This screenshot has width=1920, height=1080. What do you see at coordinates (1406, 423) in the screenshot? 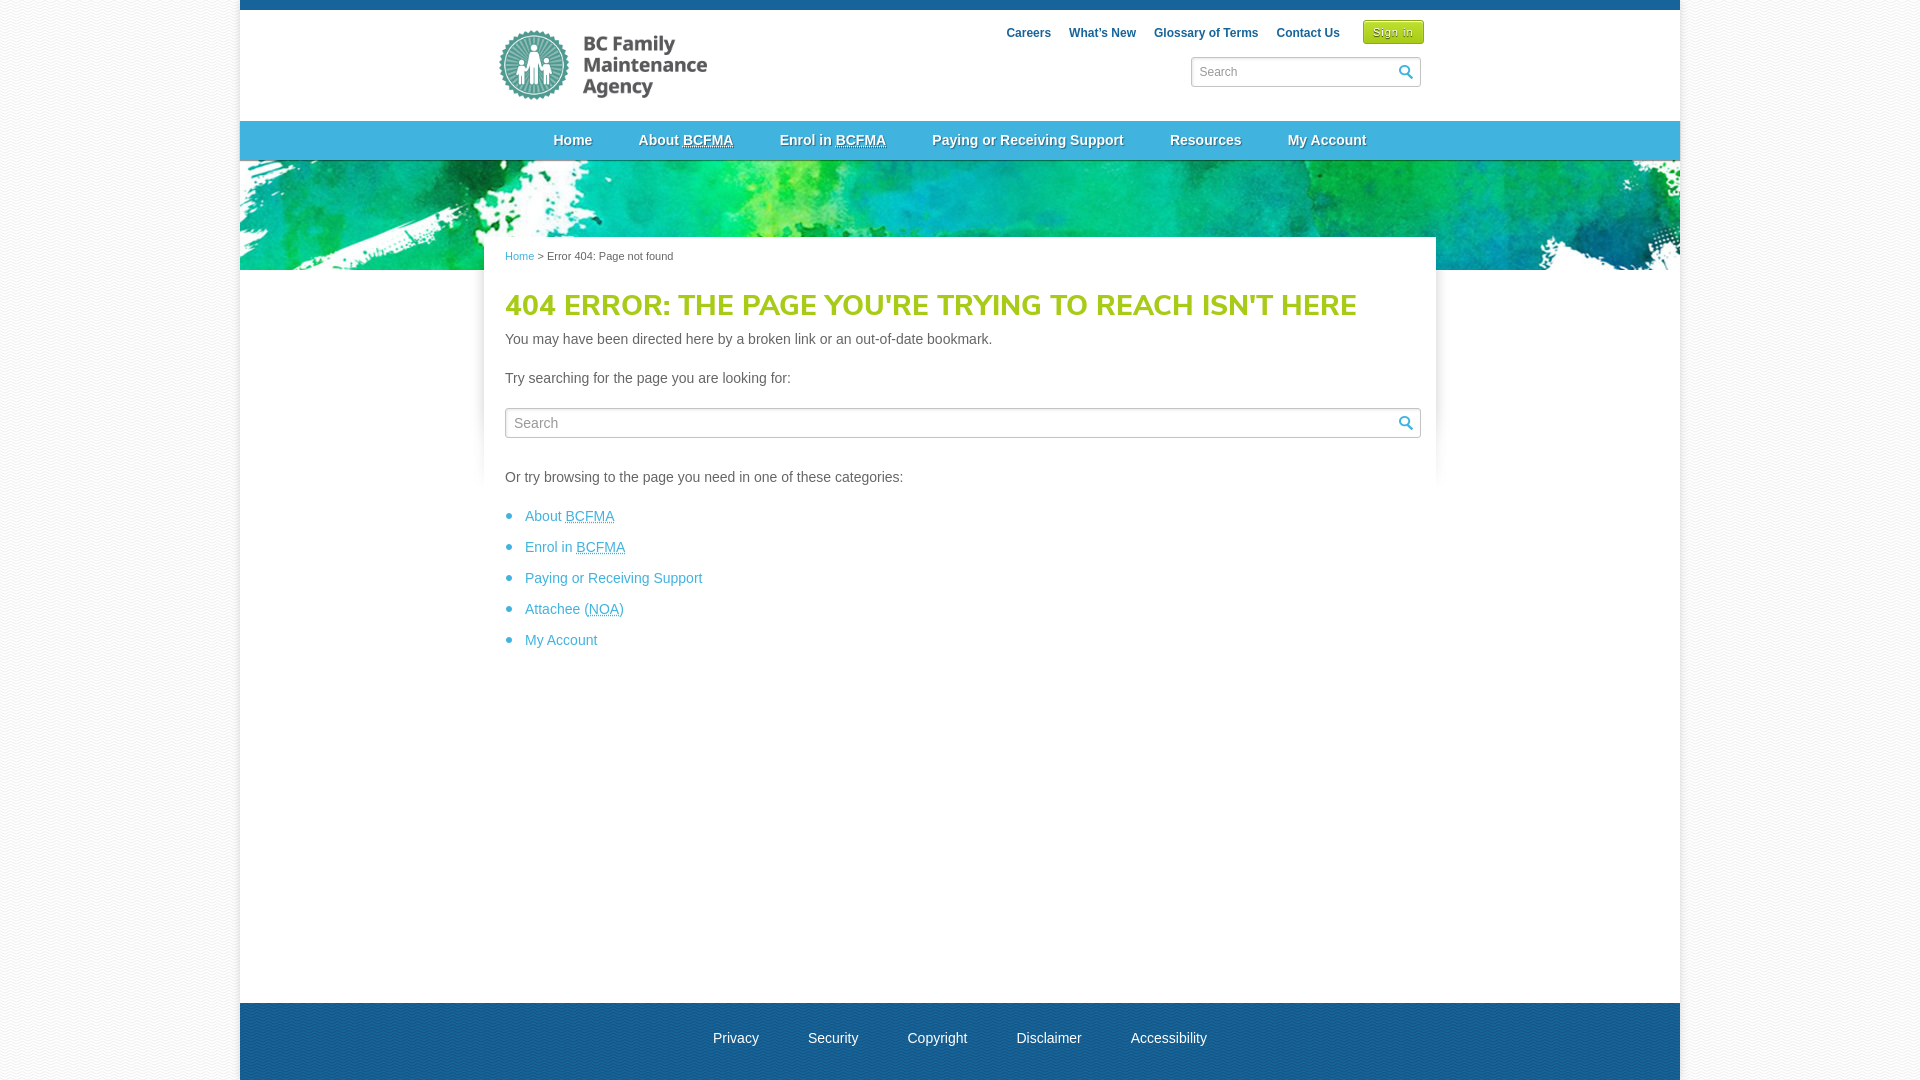
I see `Search` at bounding box center [1406, 423].